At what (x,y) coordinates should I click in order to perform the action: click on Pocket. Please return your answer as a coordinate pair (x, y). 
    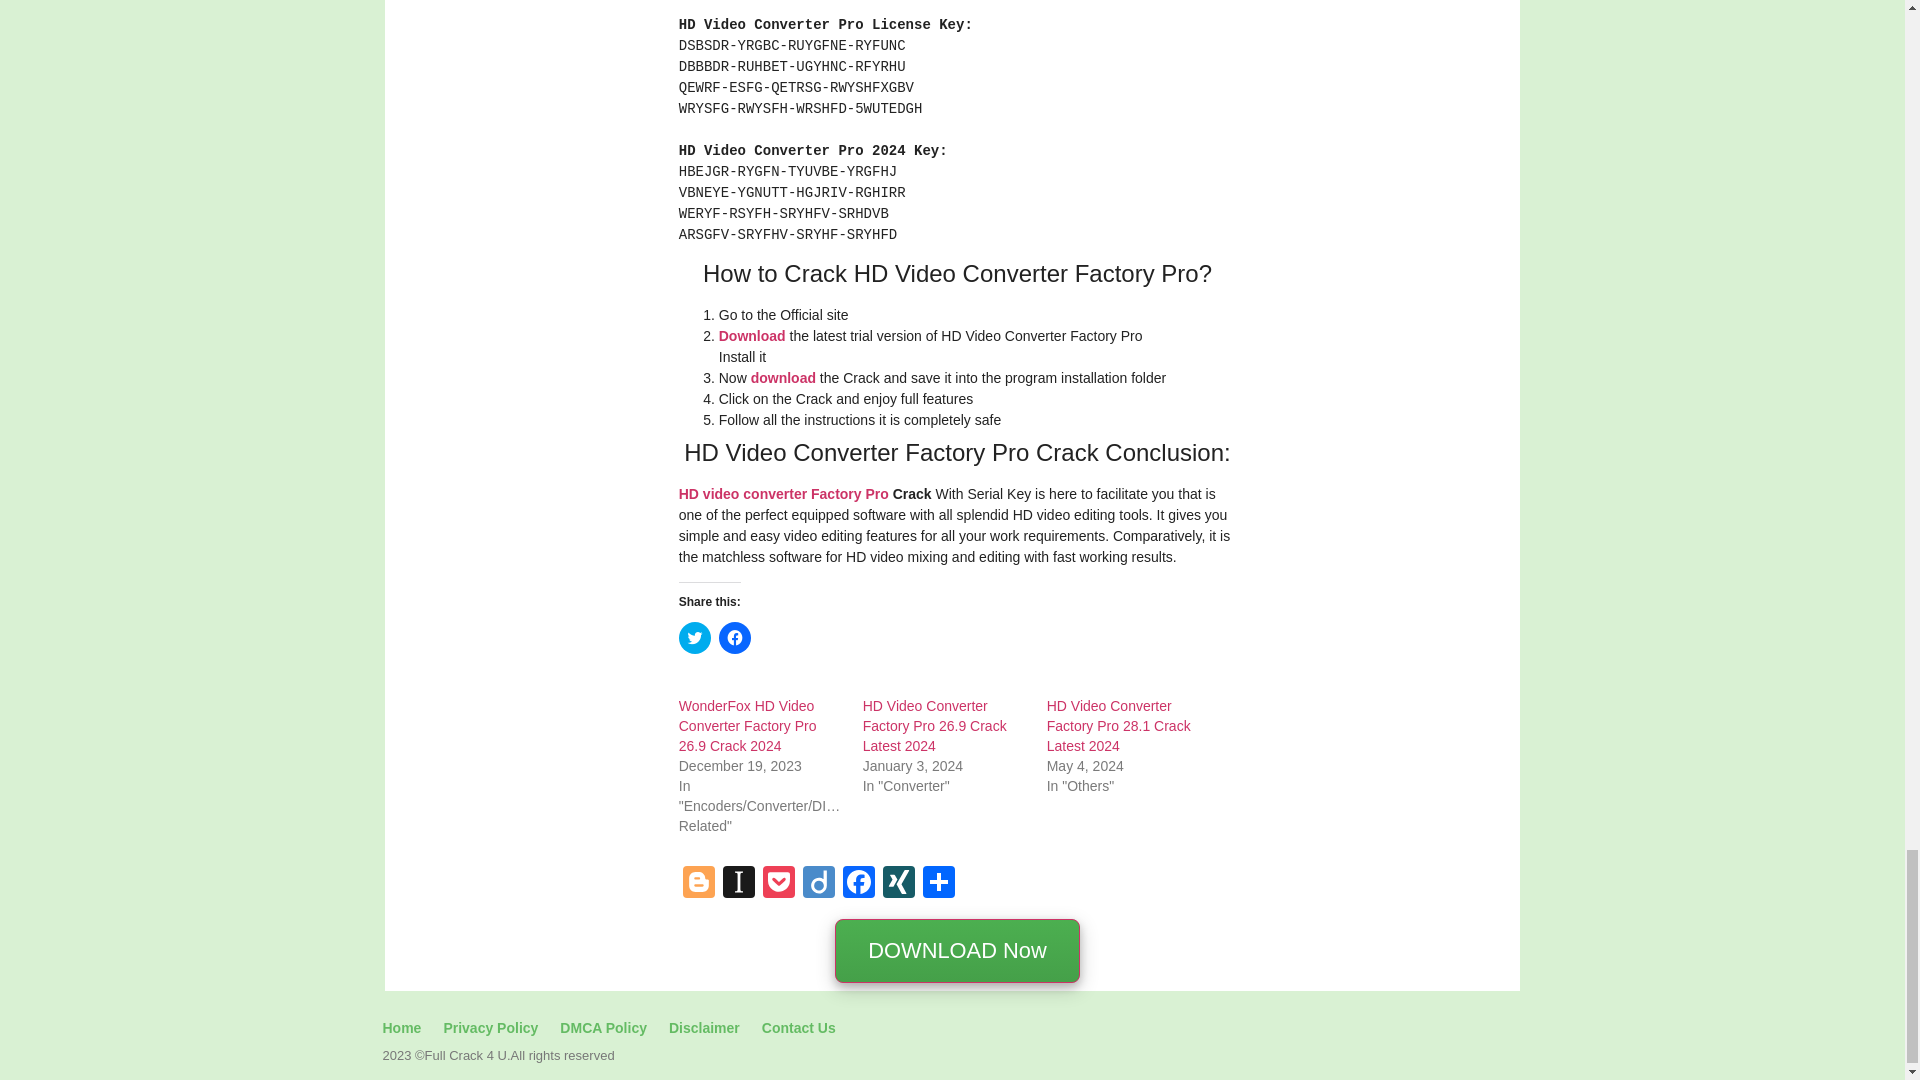
    Looking at the image, I should click on (778, 884).